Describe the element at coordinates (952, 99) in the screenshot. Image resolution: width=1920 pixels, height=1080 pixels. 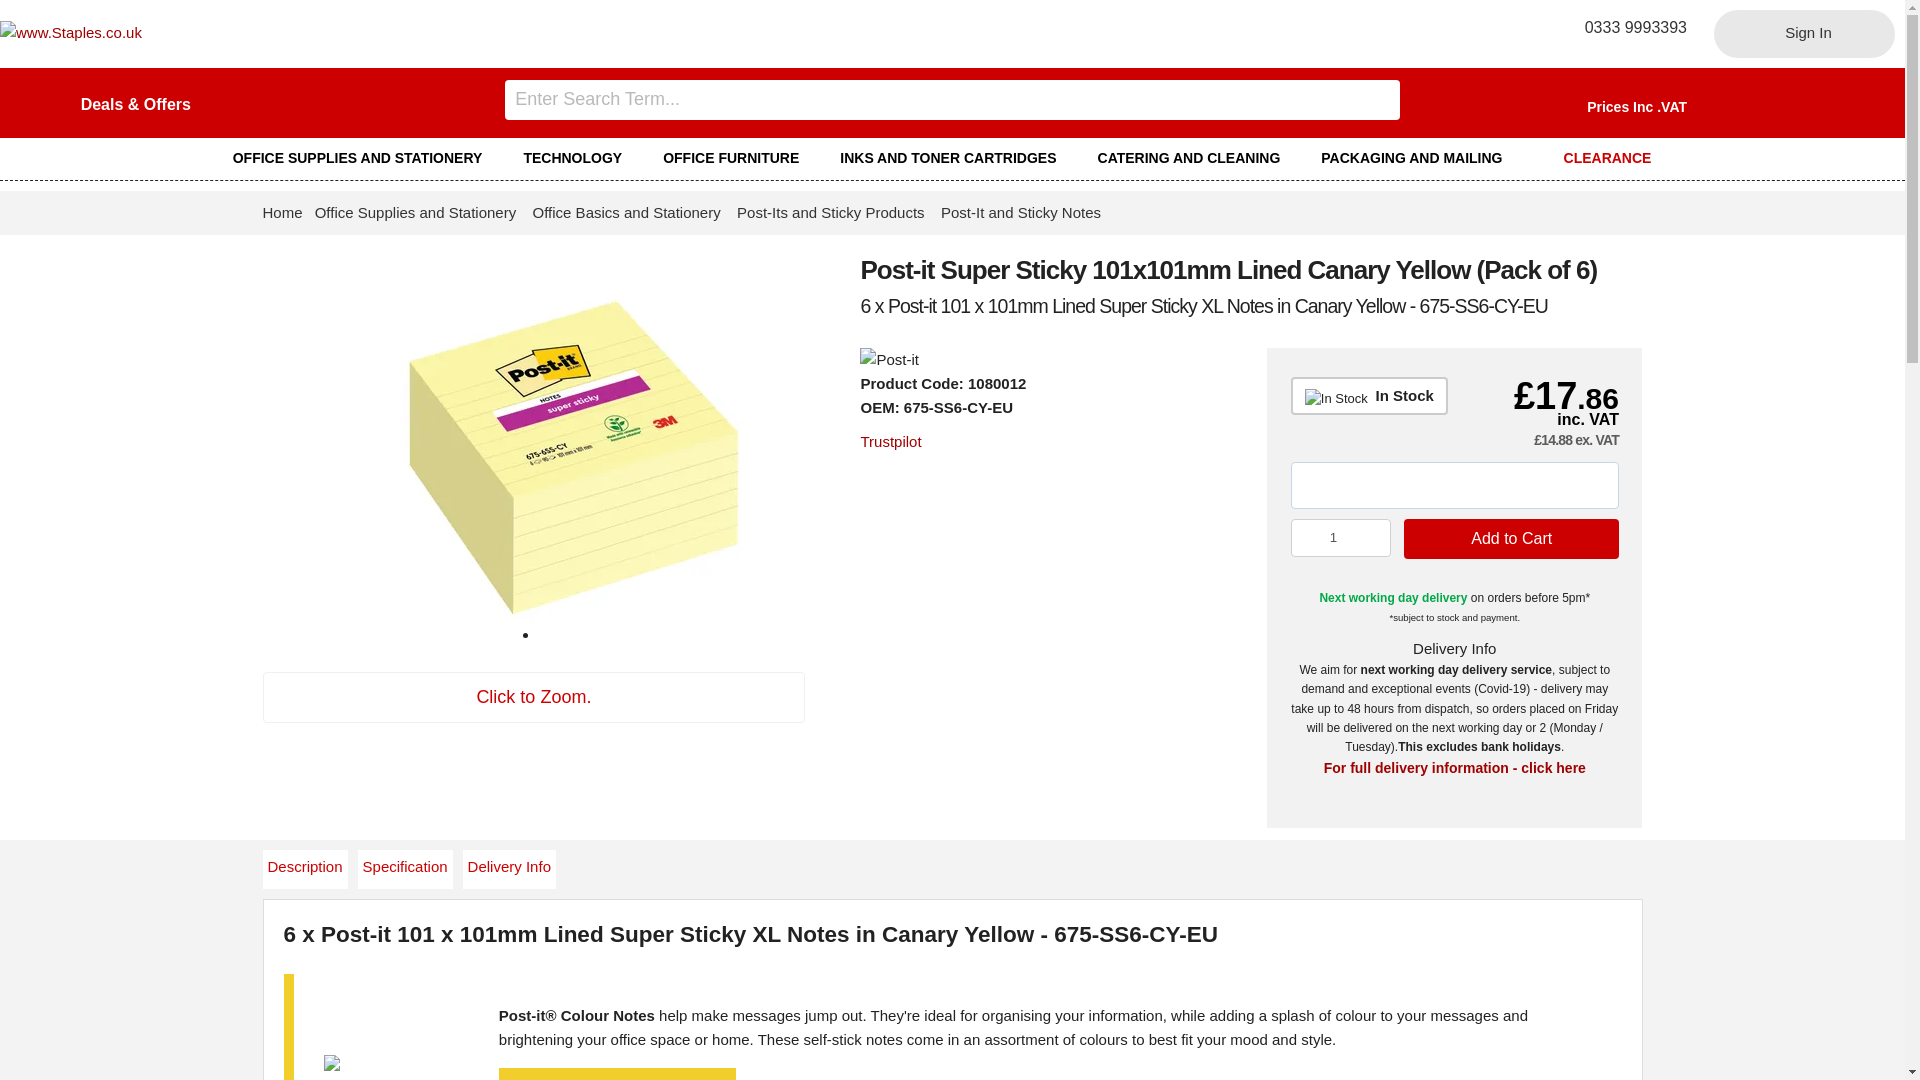
I see `Type keyword or product code` at that location.